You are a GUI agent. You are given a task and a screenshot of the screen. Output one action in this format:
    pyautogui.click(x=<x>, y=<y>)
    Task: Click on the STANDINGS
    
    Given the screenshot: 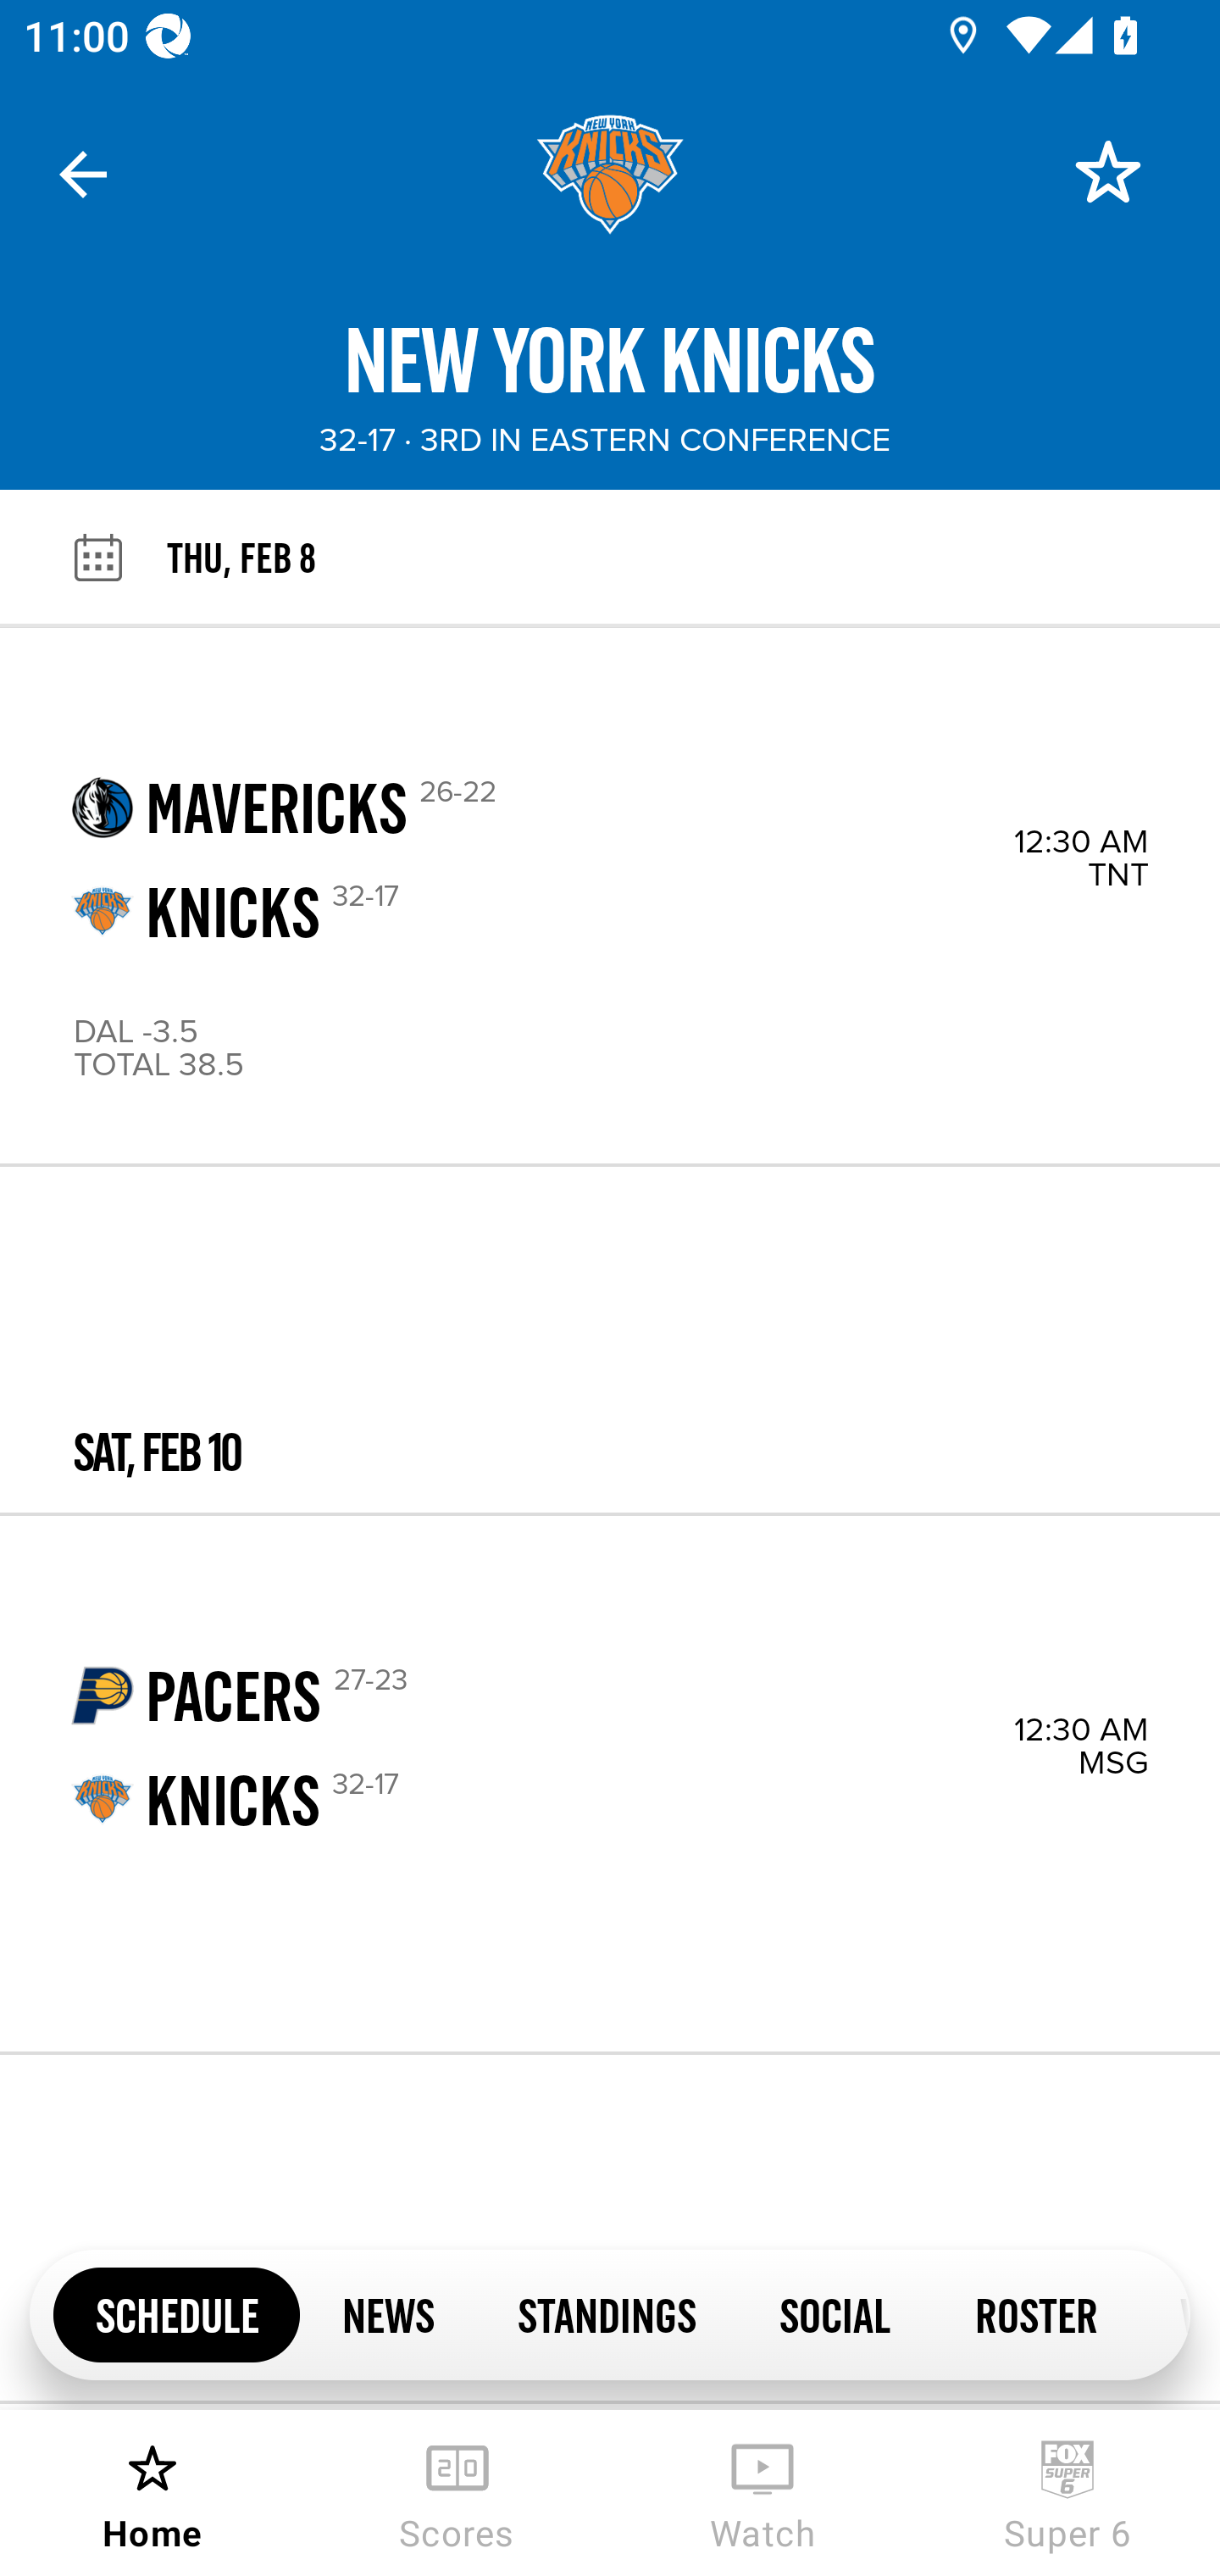 What is the action you would take?
    pyautogui.click(x=607, y=2313)
    